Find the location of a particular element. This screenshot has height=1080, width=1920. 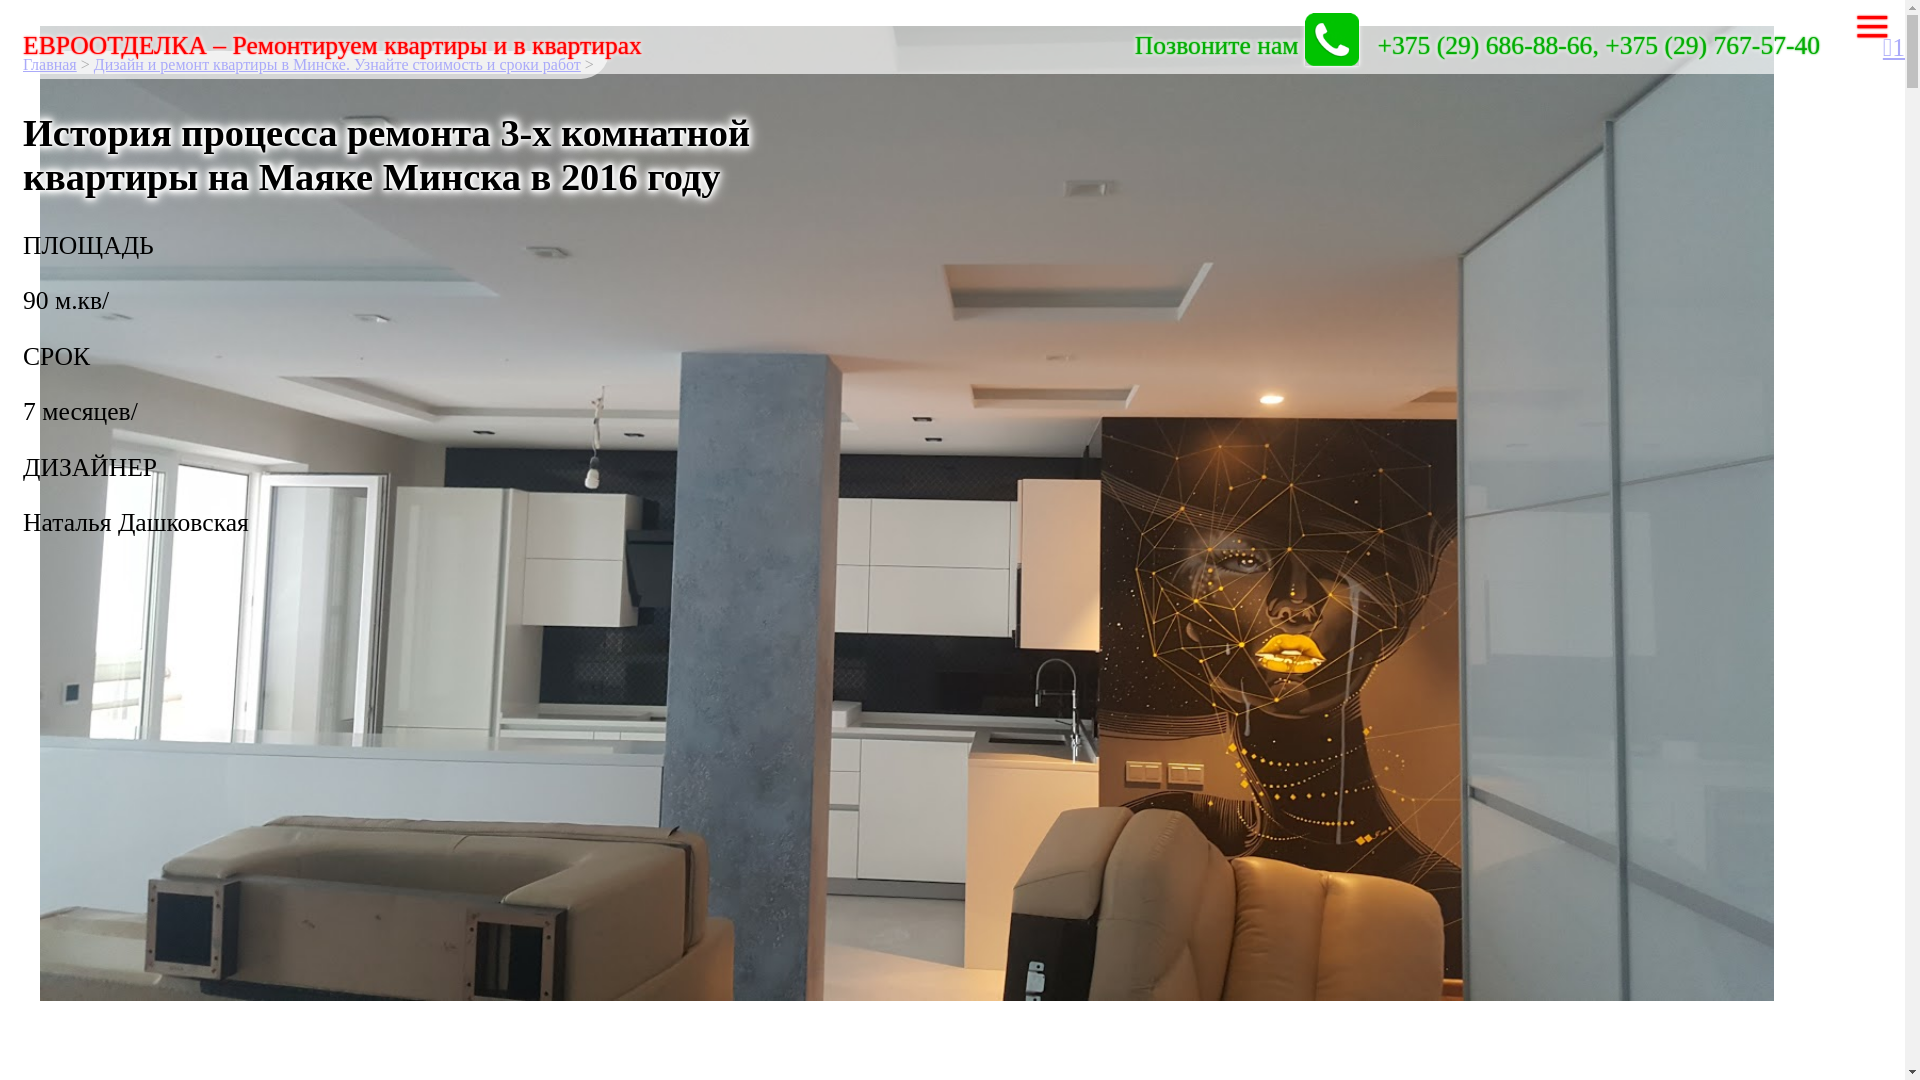

+375 (29) 686-88-66 is located at coordinates (1486, 46).